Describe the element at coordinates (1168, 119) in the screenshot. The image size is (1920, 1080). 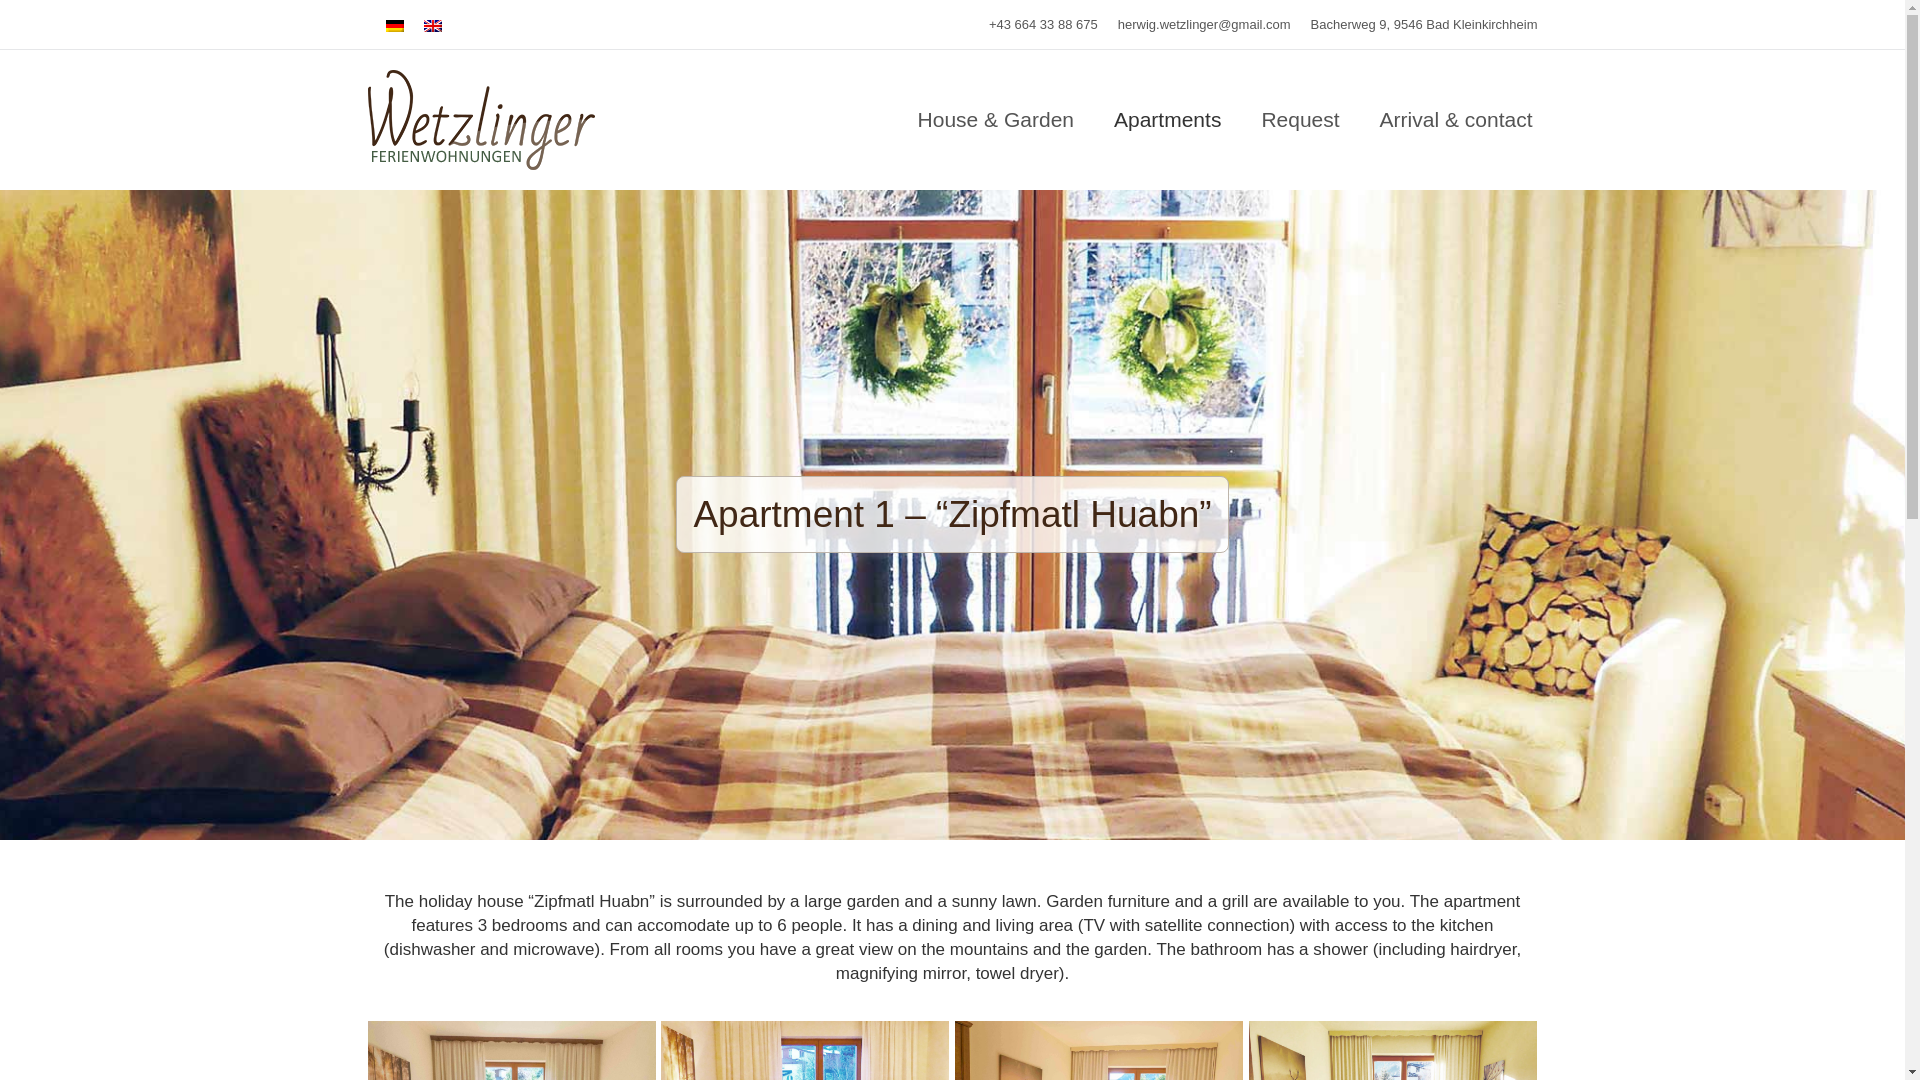
I see `Apartments` at that location.